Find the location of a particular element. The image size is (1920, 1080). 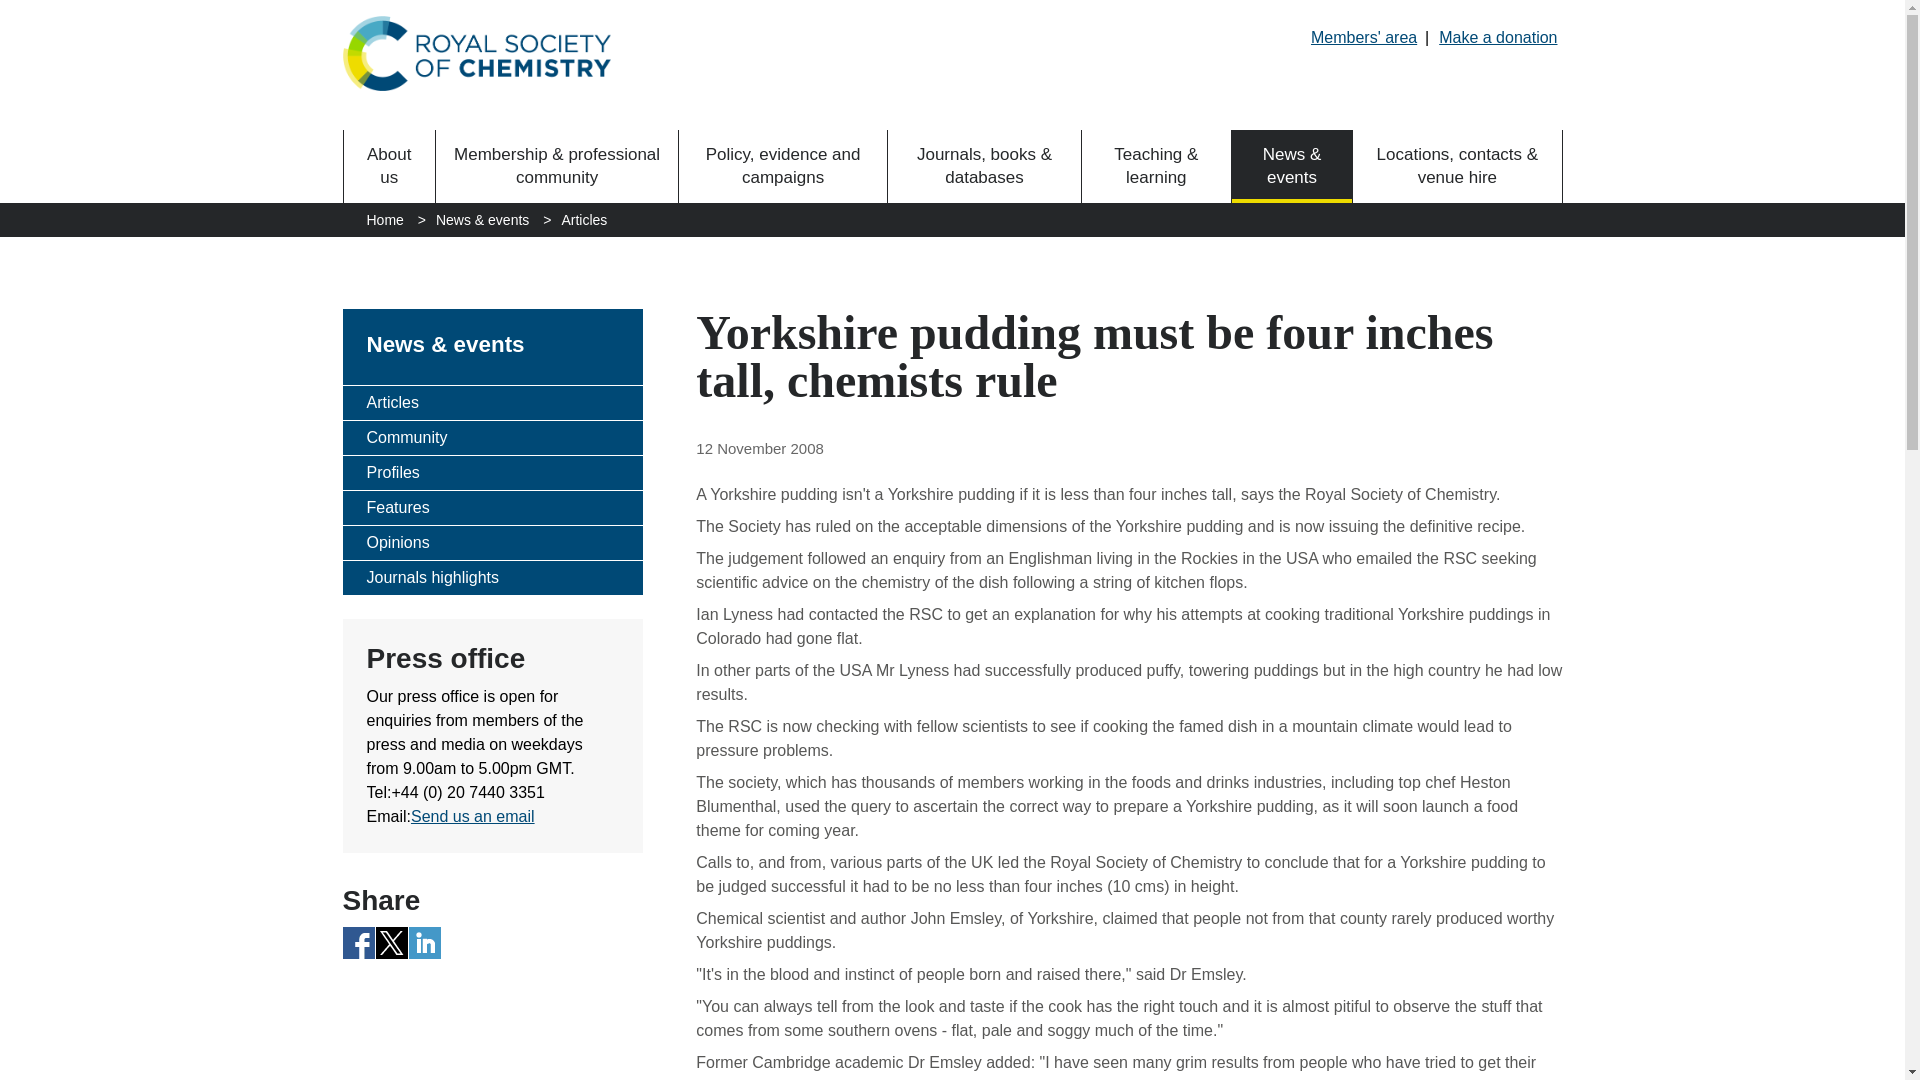

Journals highlights is located at coordinates (491, 578).